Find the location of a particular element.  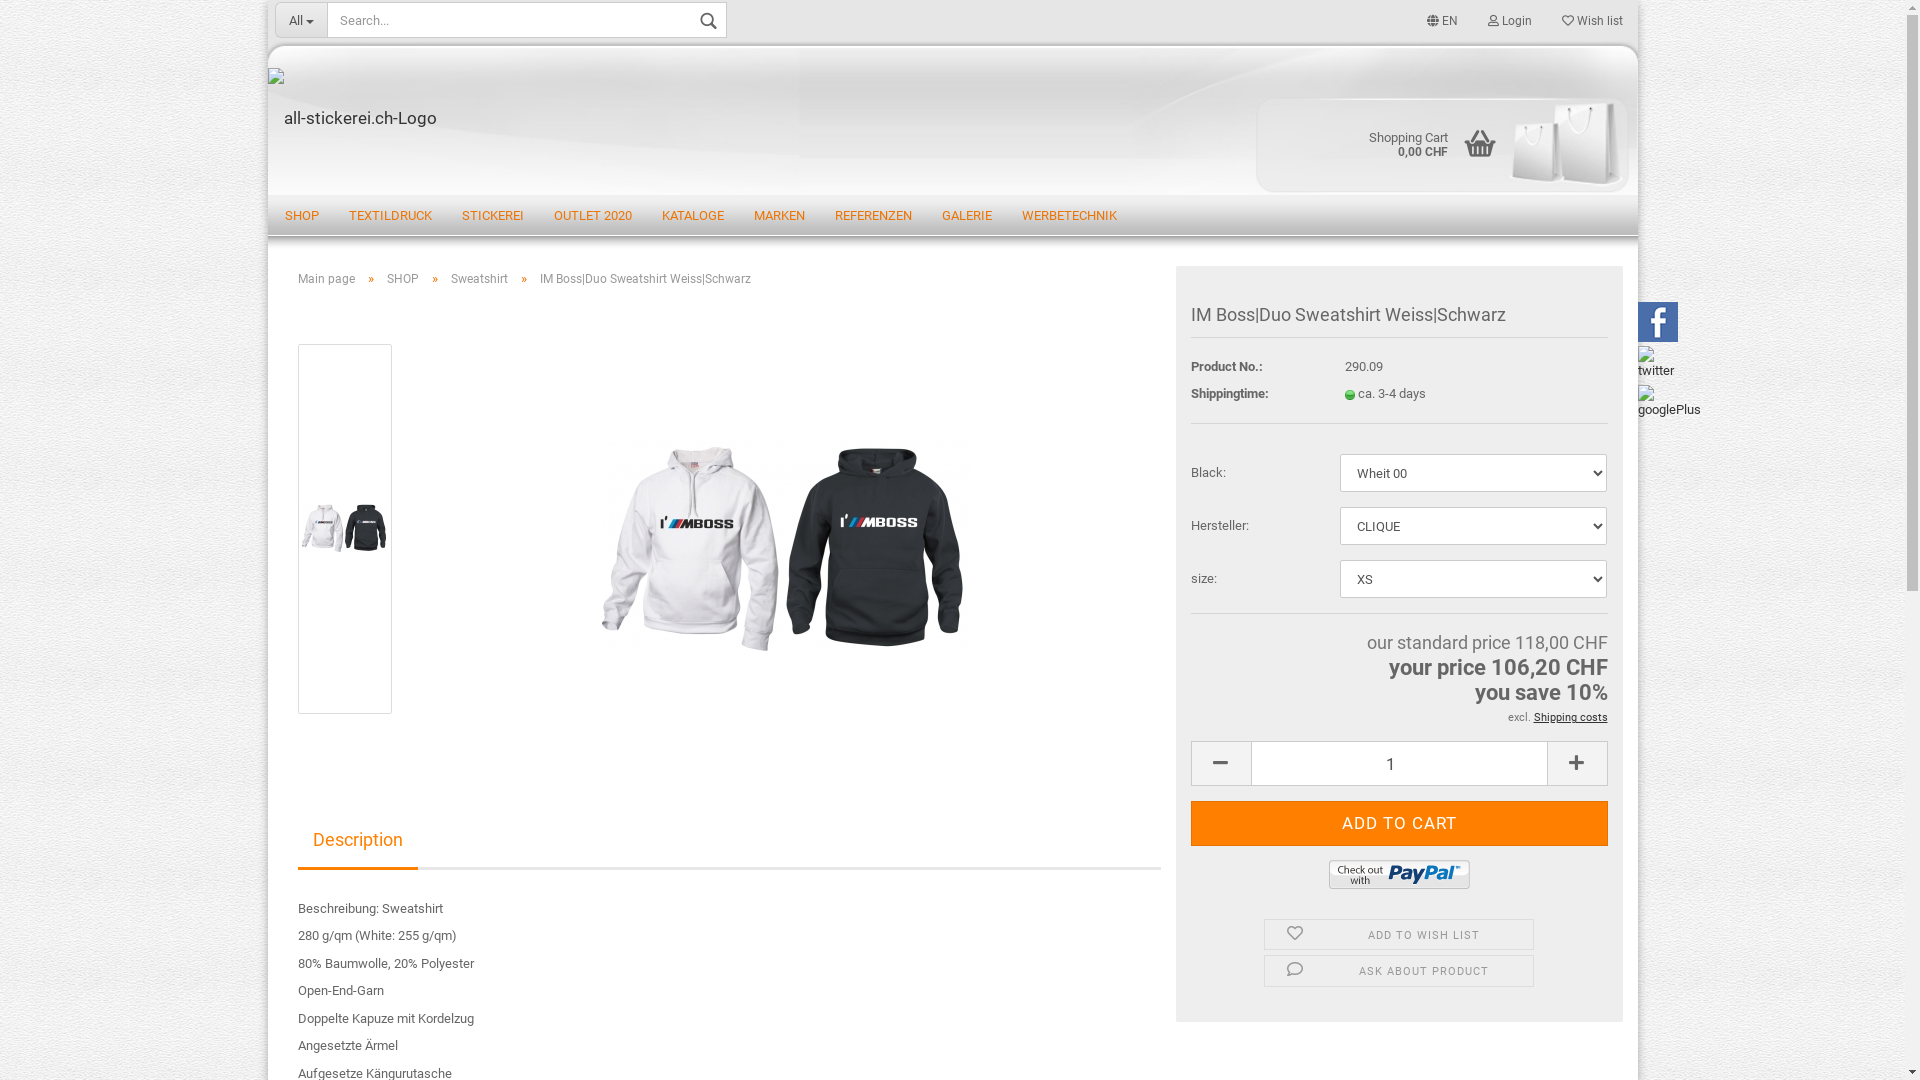

Preview: IM Boss|Duo Sweatshirt Weiss|Schwarz is located at coordinates (345, 528).